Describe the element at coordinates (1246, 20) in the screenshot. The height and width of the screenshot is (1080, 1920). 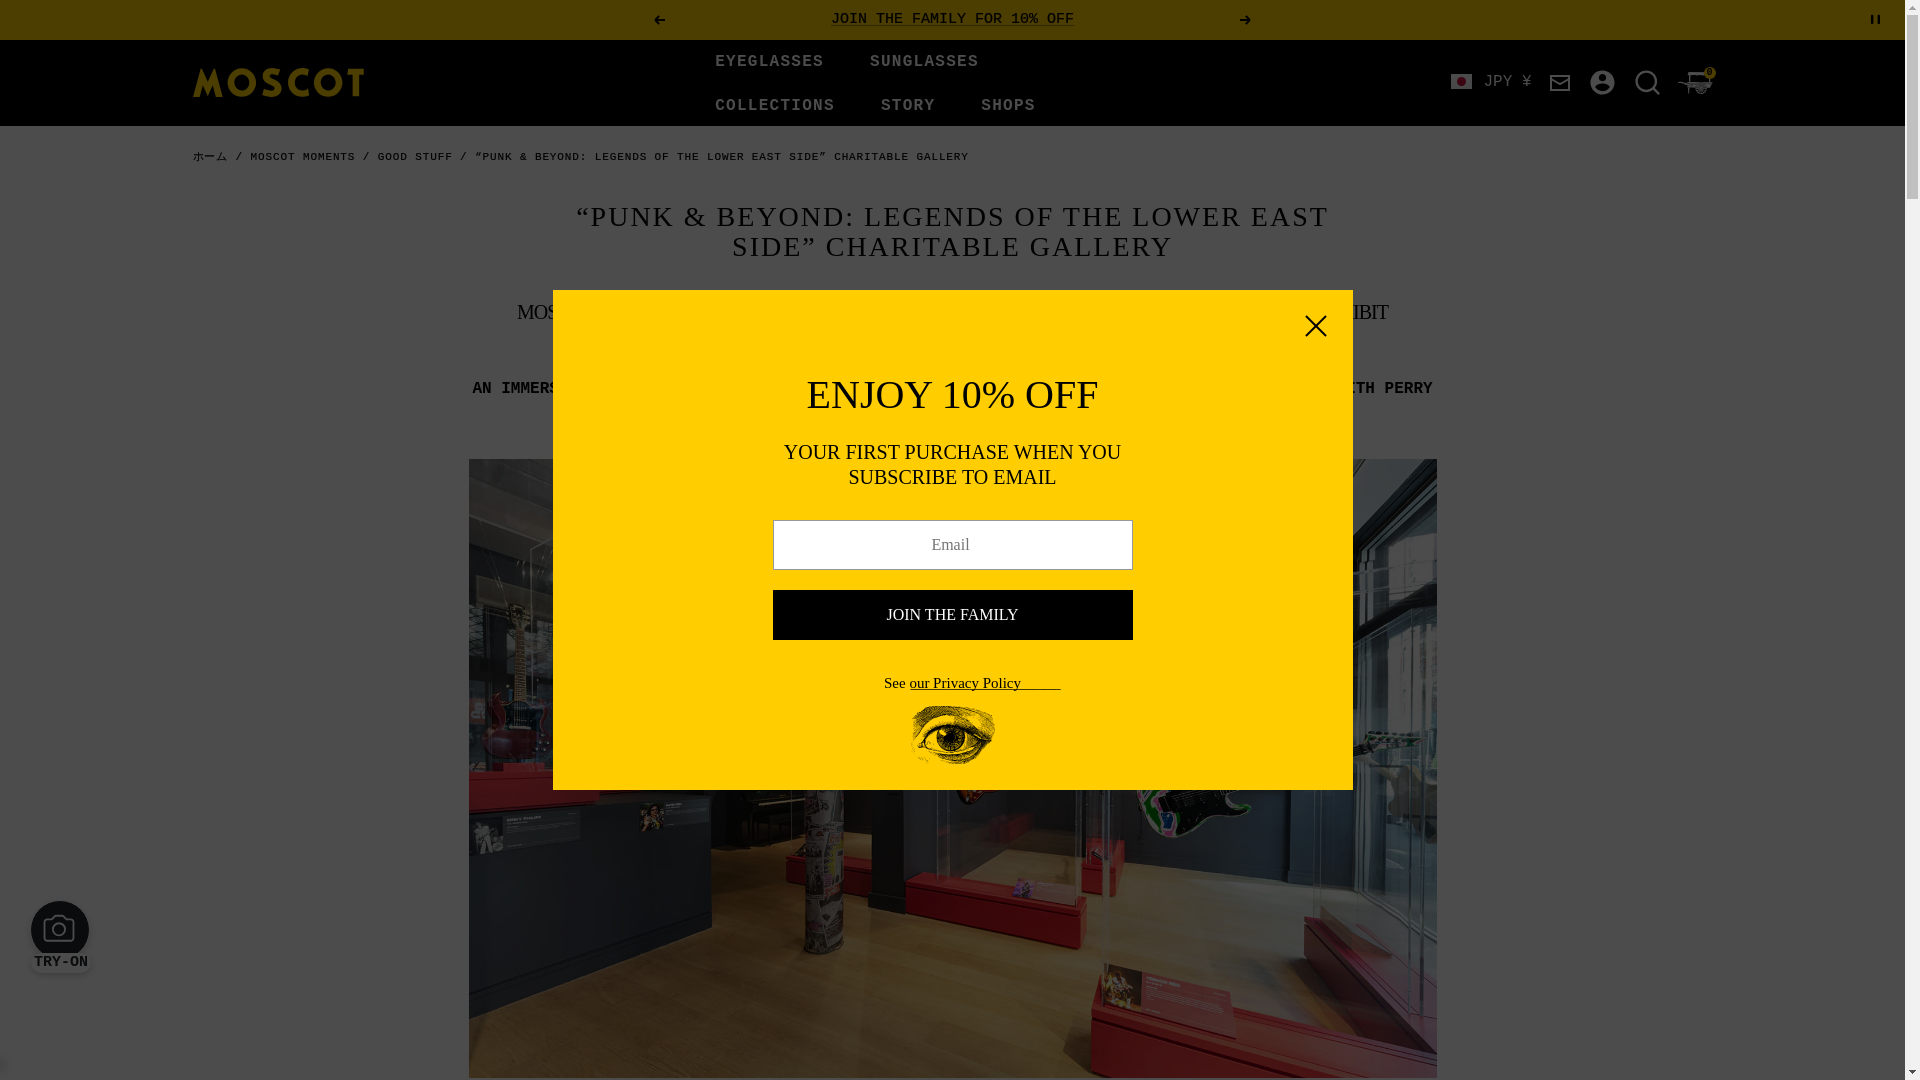
I see `navigation arrow right` at that location.